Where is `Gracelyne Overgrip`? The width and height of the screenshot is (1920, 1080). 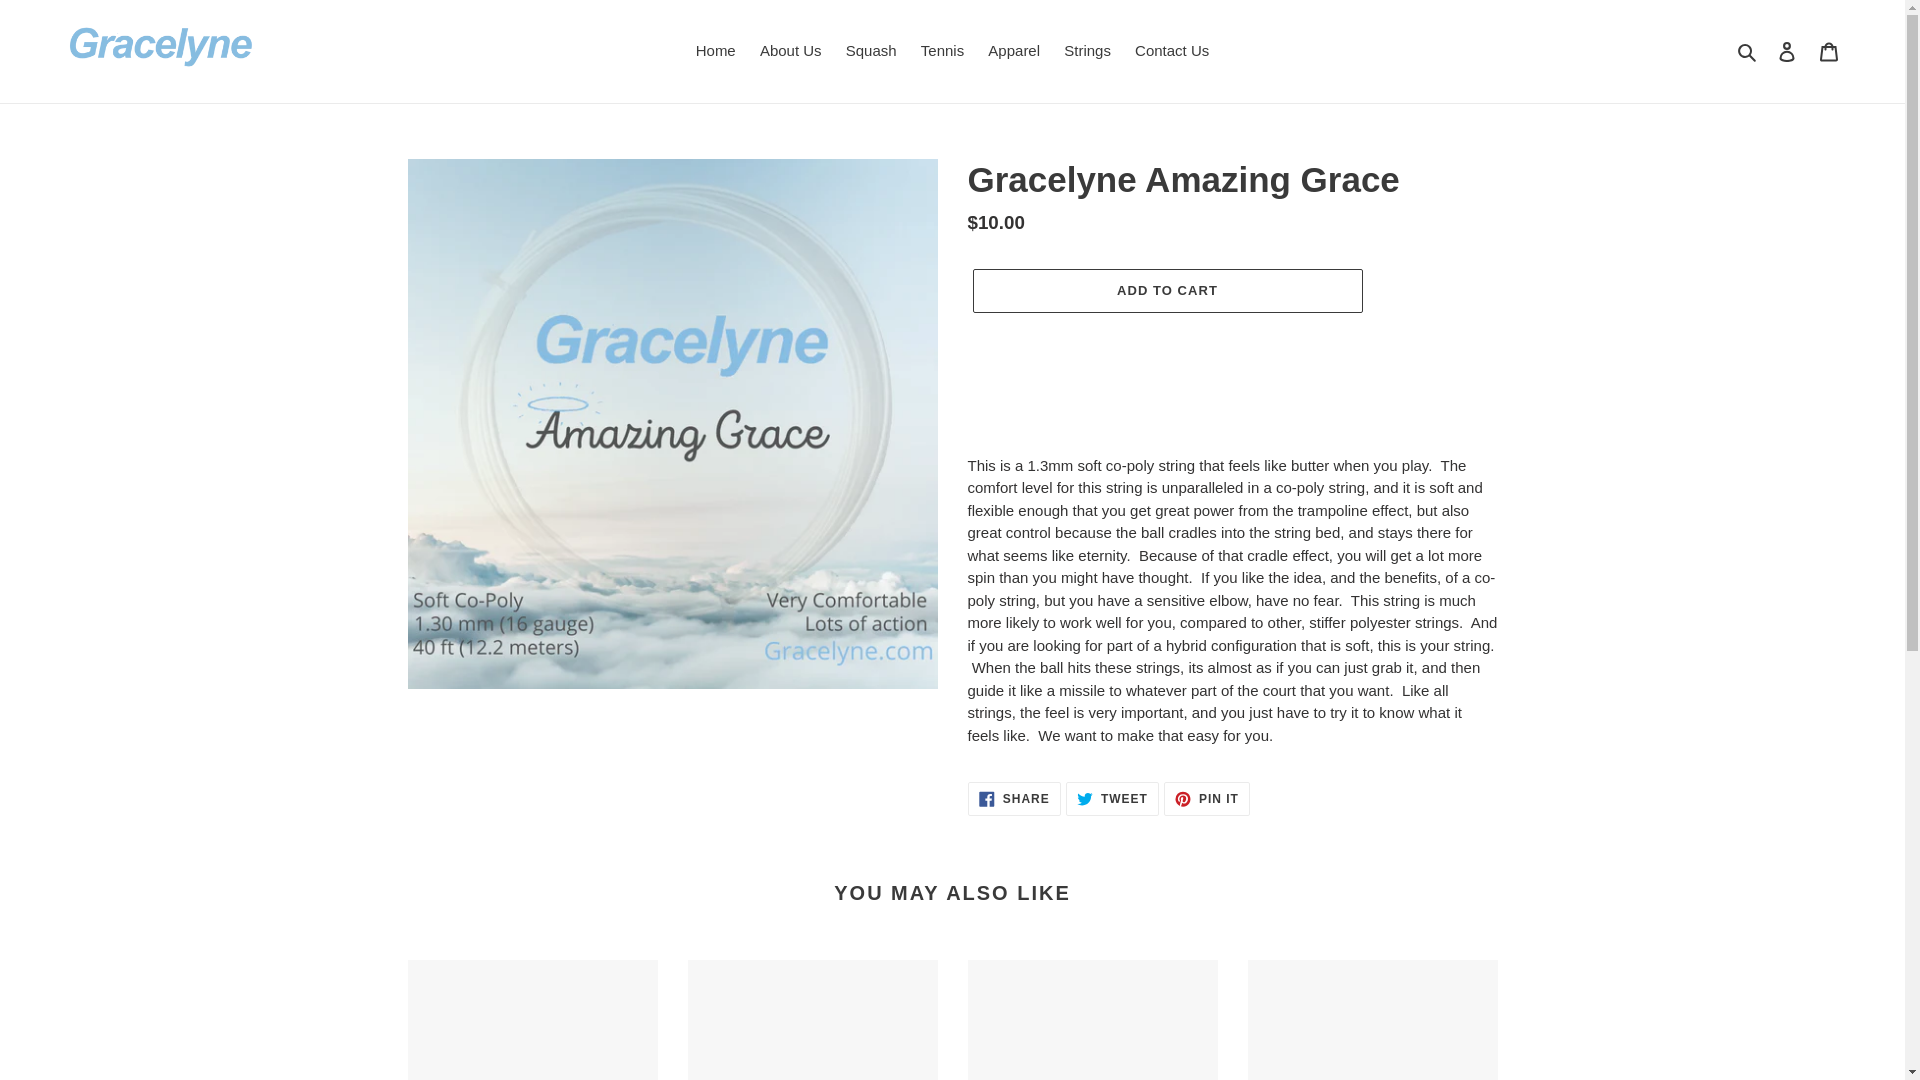 Gracelyne Overgrip is located at coordinates (532, 1020).